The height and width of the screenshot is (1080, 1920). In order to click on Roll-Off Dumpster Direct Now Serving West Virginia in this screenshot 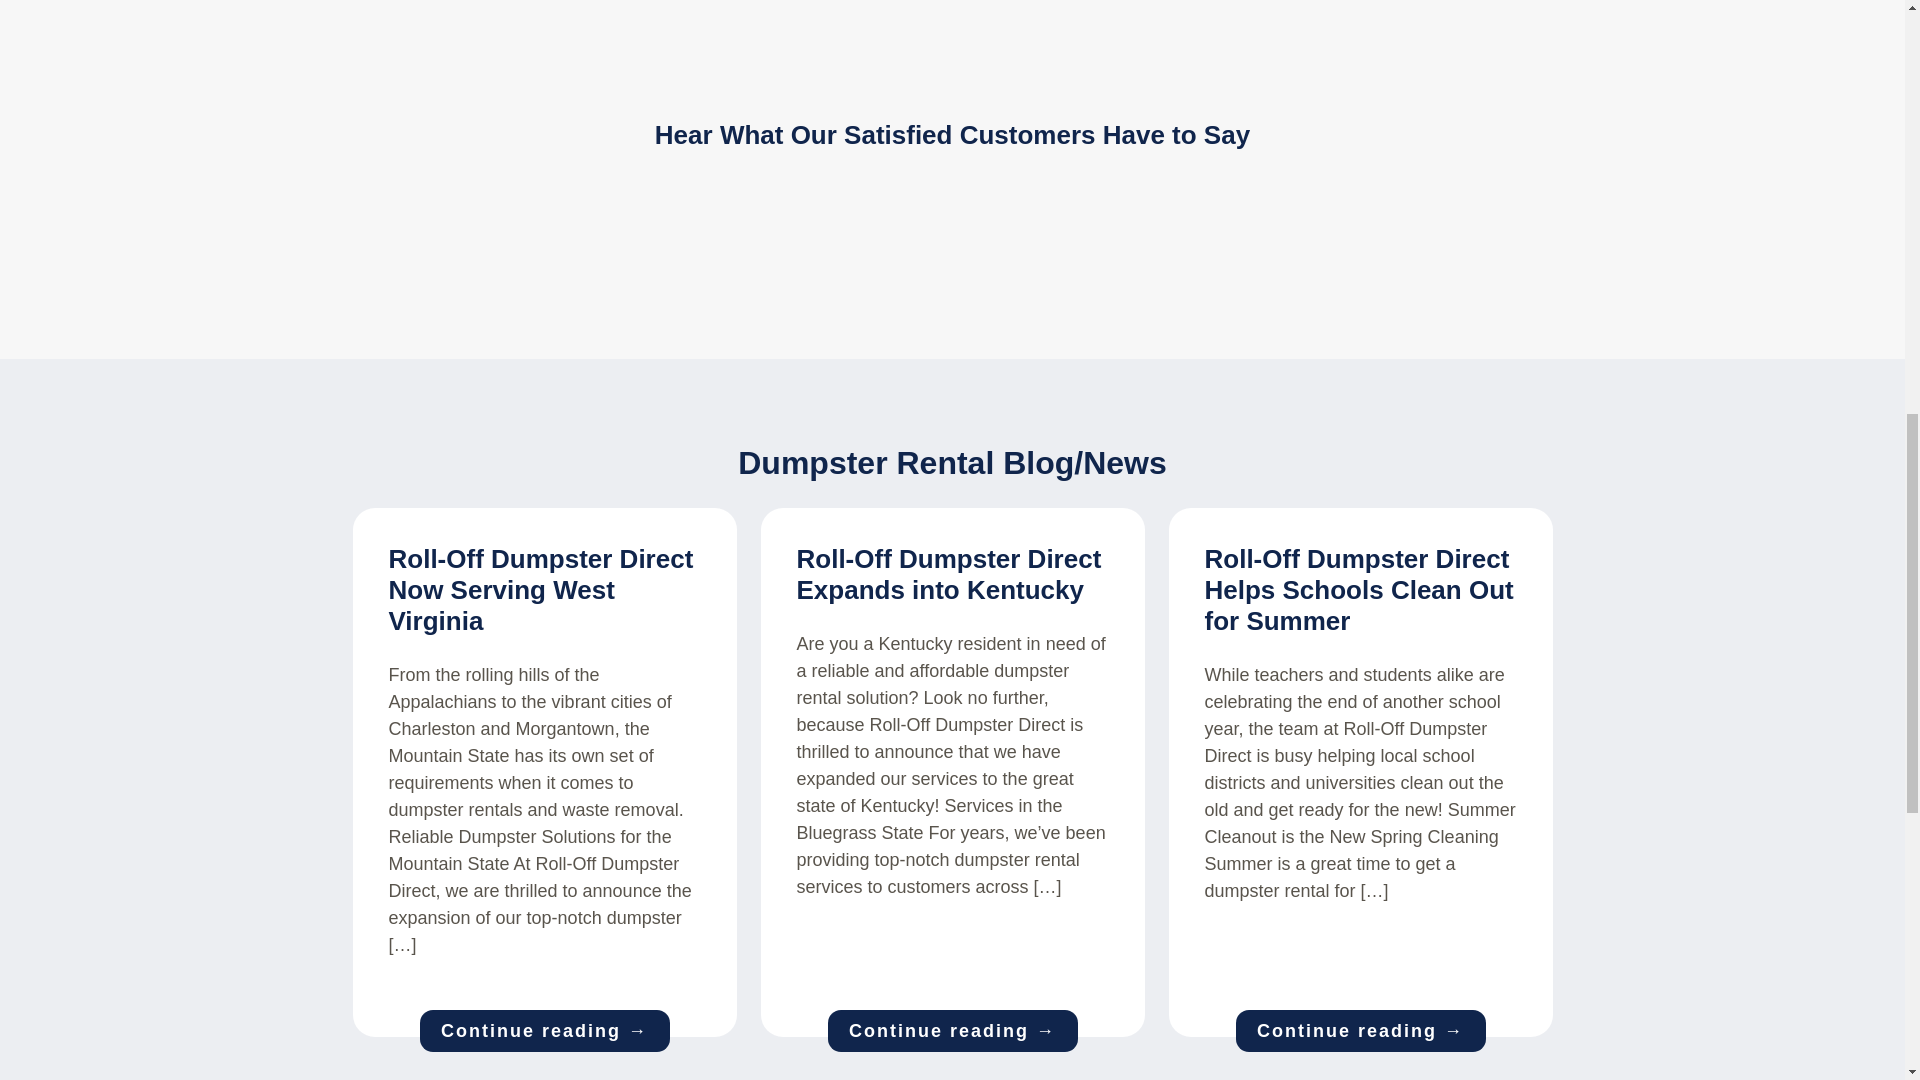, I will do `click(540, 590)`.